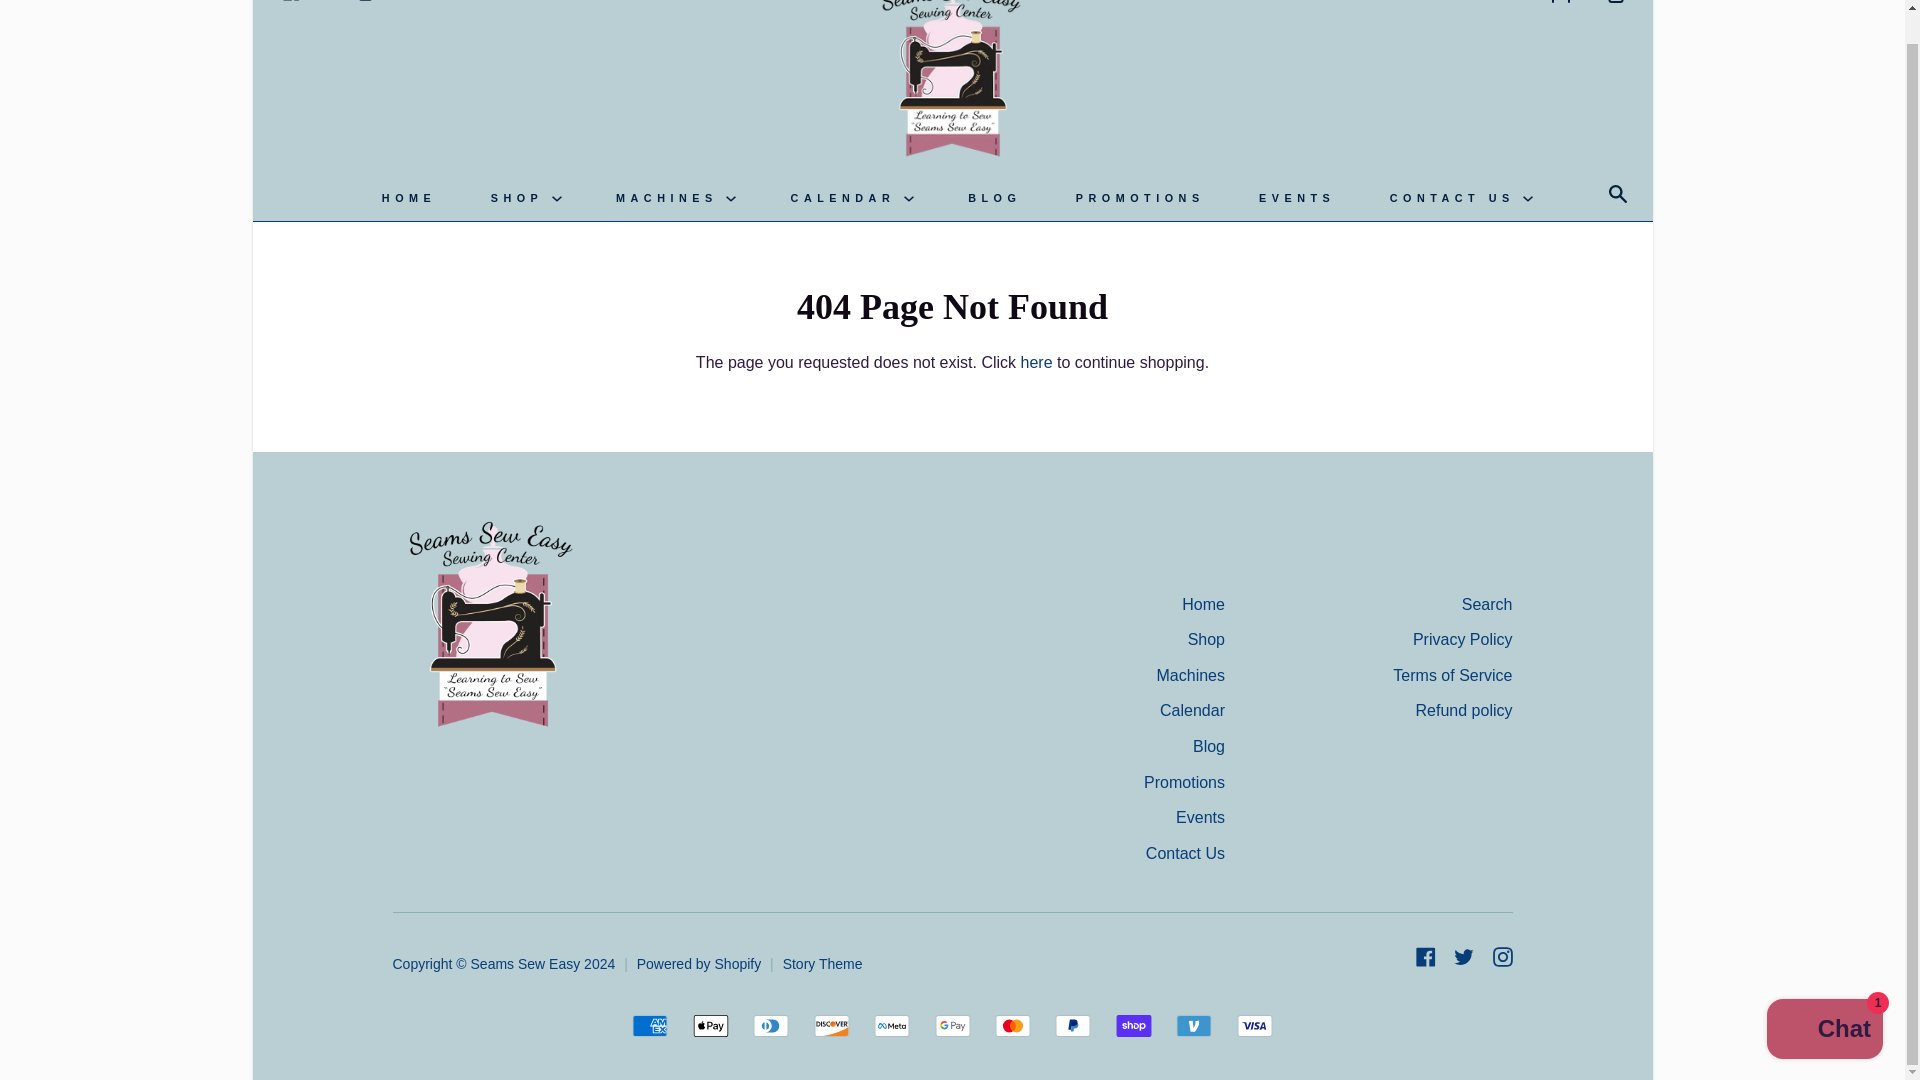  I want to click on Discover, so click(832, 1026).